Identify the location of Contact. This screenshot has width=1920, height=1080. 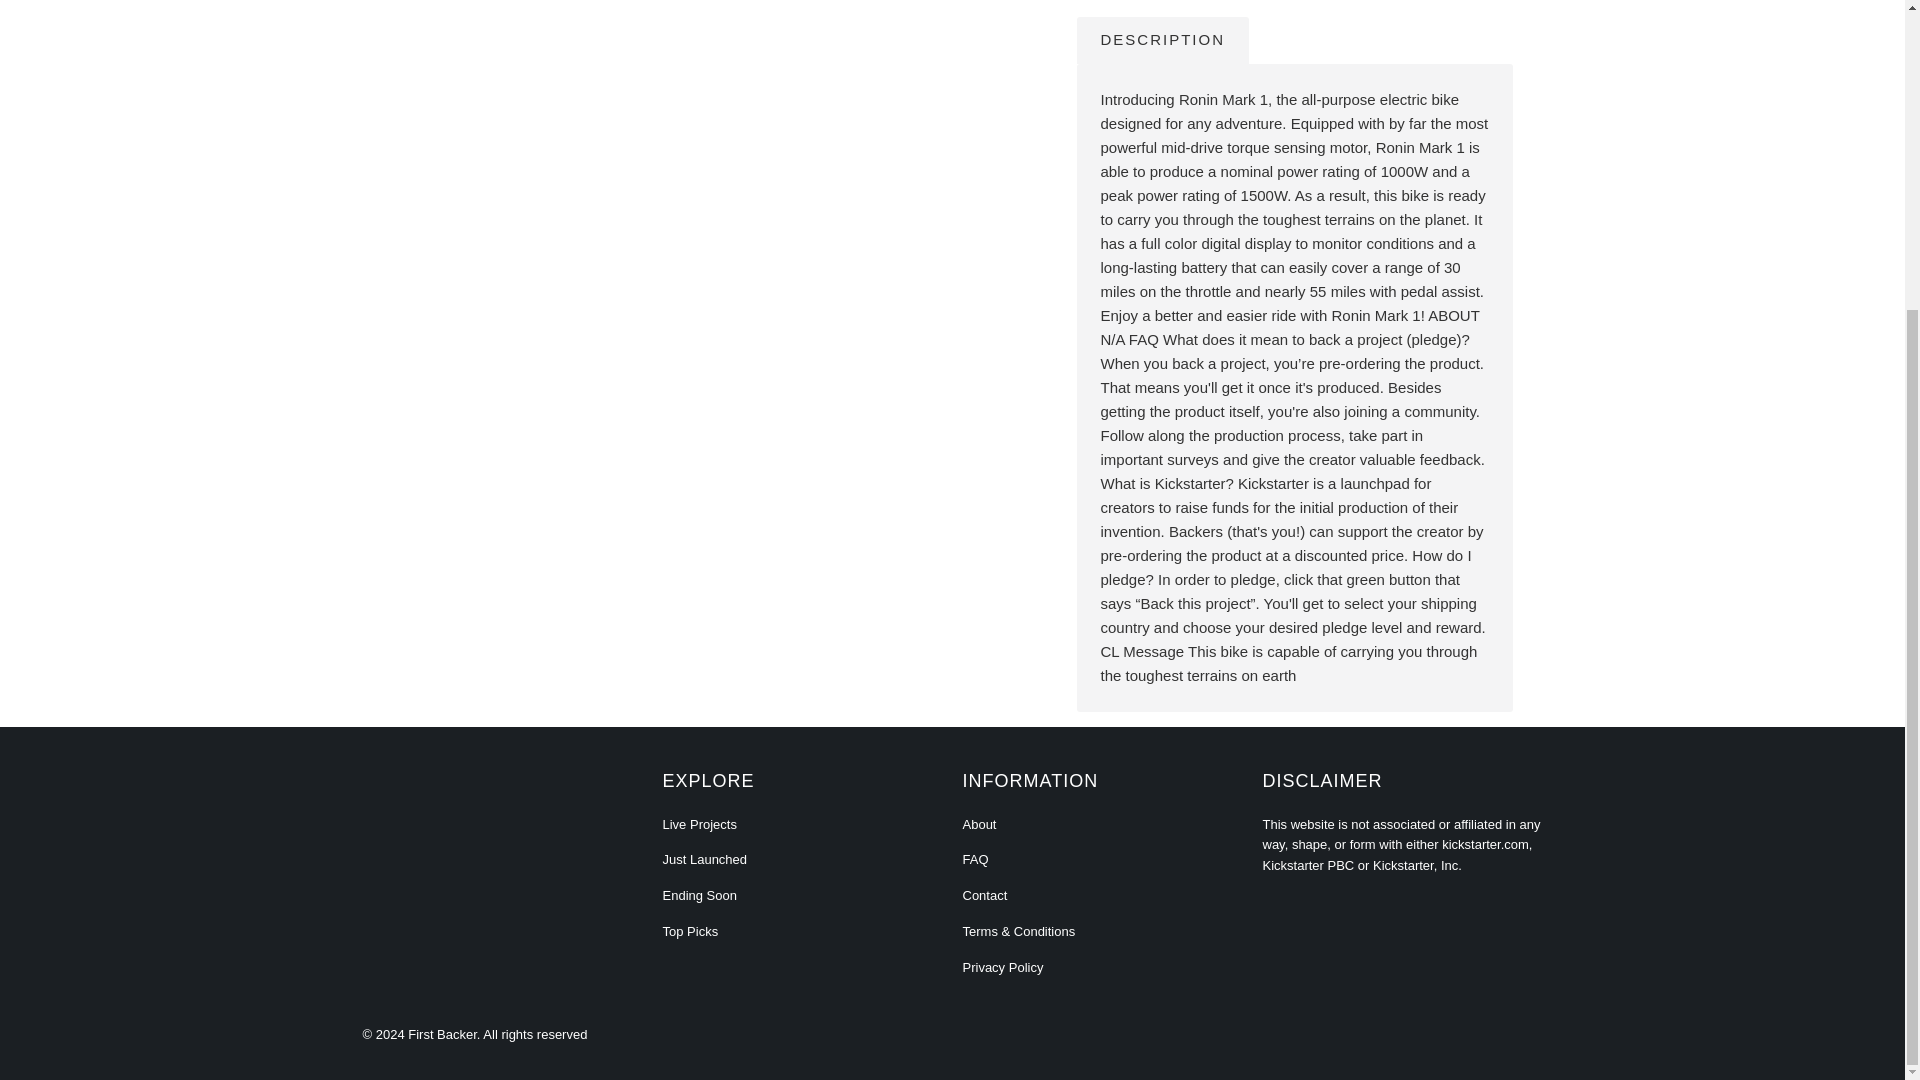
(984, 894).